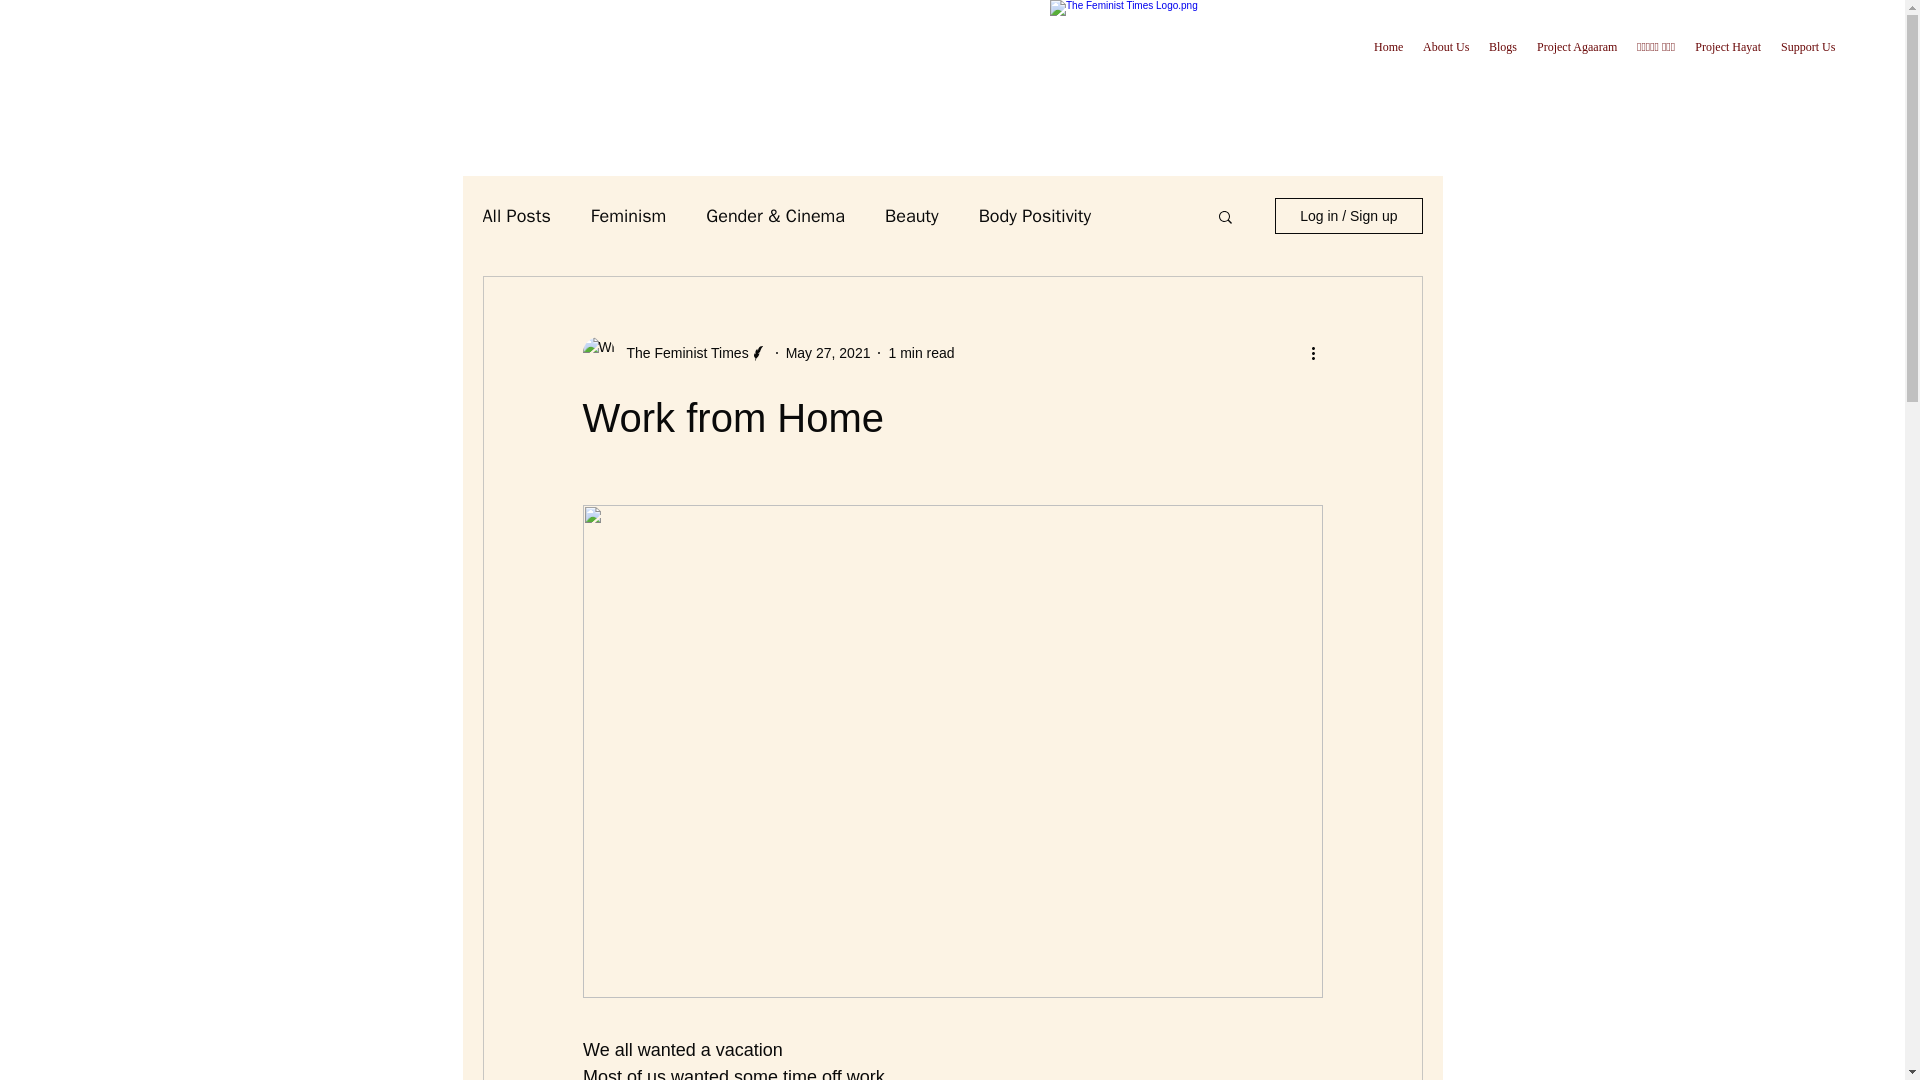  What do you see at coordinates (1388, 47) in the screenshot?
I see `Home` at bounding box center [1388, 47].